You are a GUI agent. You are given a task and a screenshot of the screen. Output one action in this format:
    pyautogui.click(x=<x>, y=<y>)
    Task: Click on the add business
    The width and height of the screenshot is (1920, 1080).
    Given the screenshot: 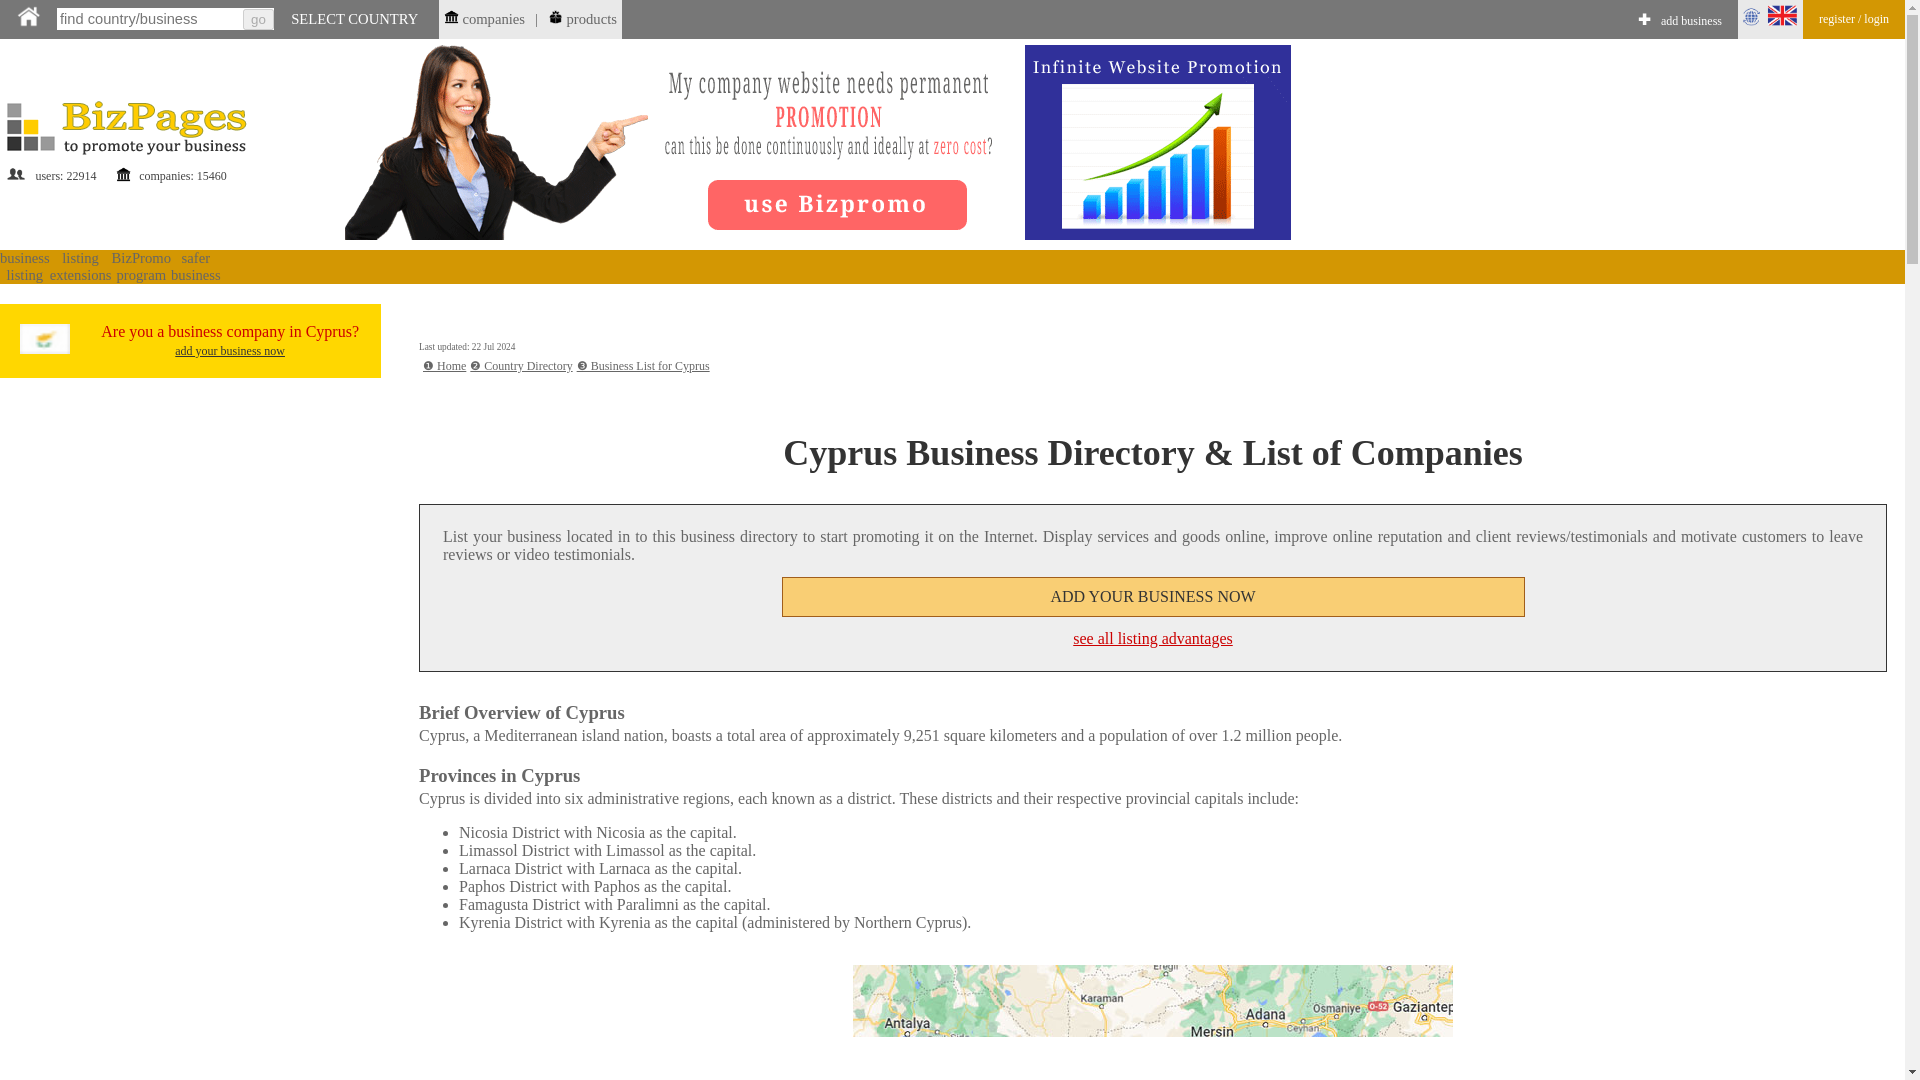 What is the action you would take?
    pyautogui.click(x=1691, y=22)
    